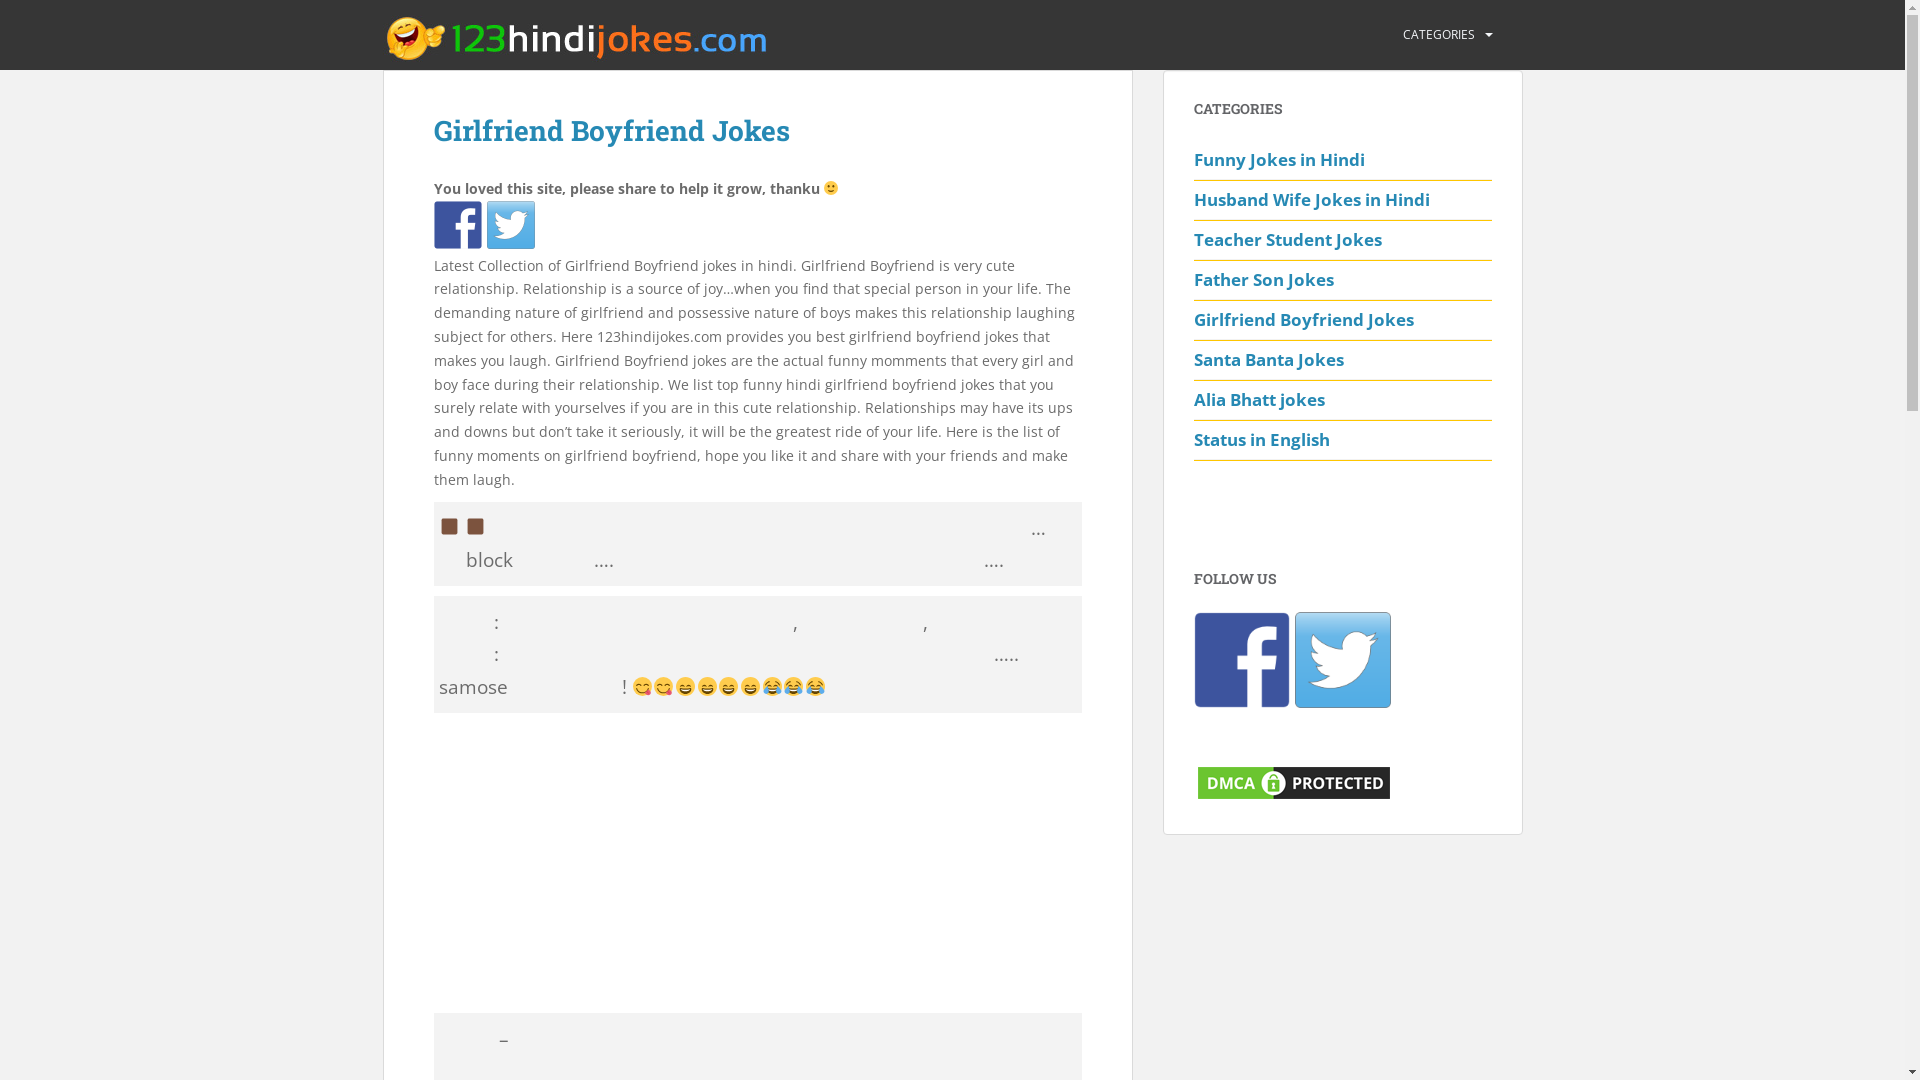  What do you see at coordinates (1343, 200) in the screenshot?
I see `Husband Wife Jokes in Hindi` at bounding box center [1343, 200].